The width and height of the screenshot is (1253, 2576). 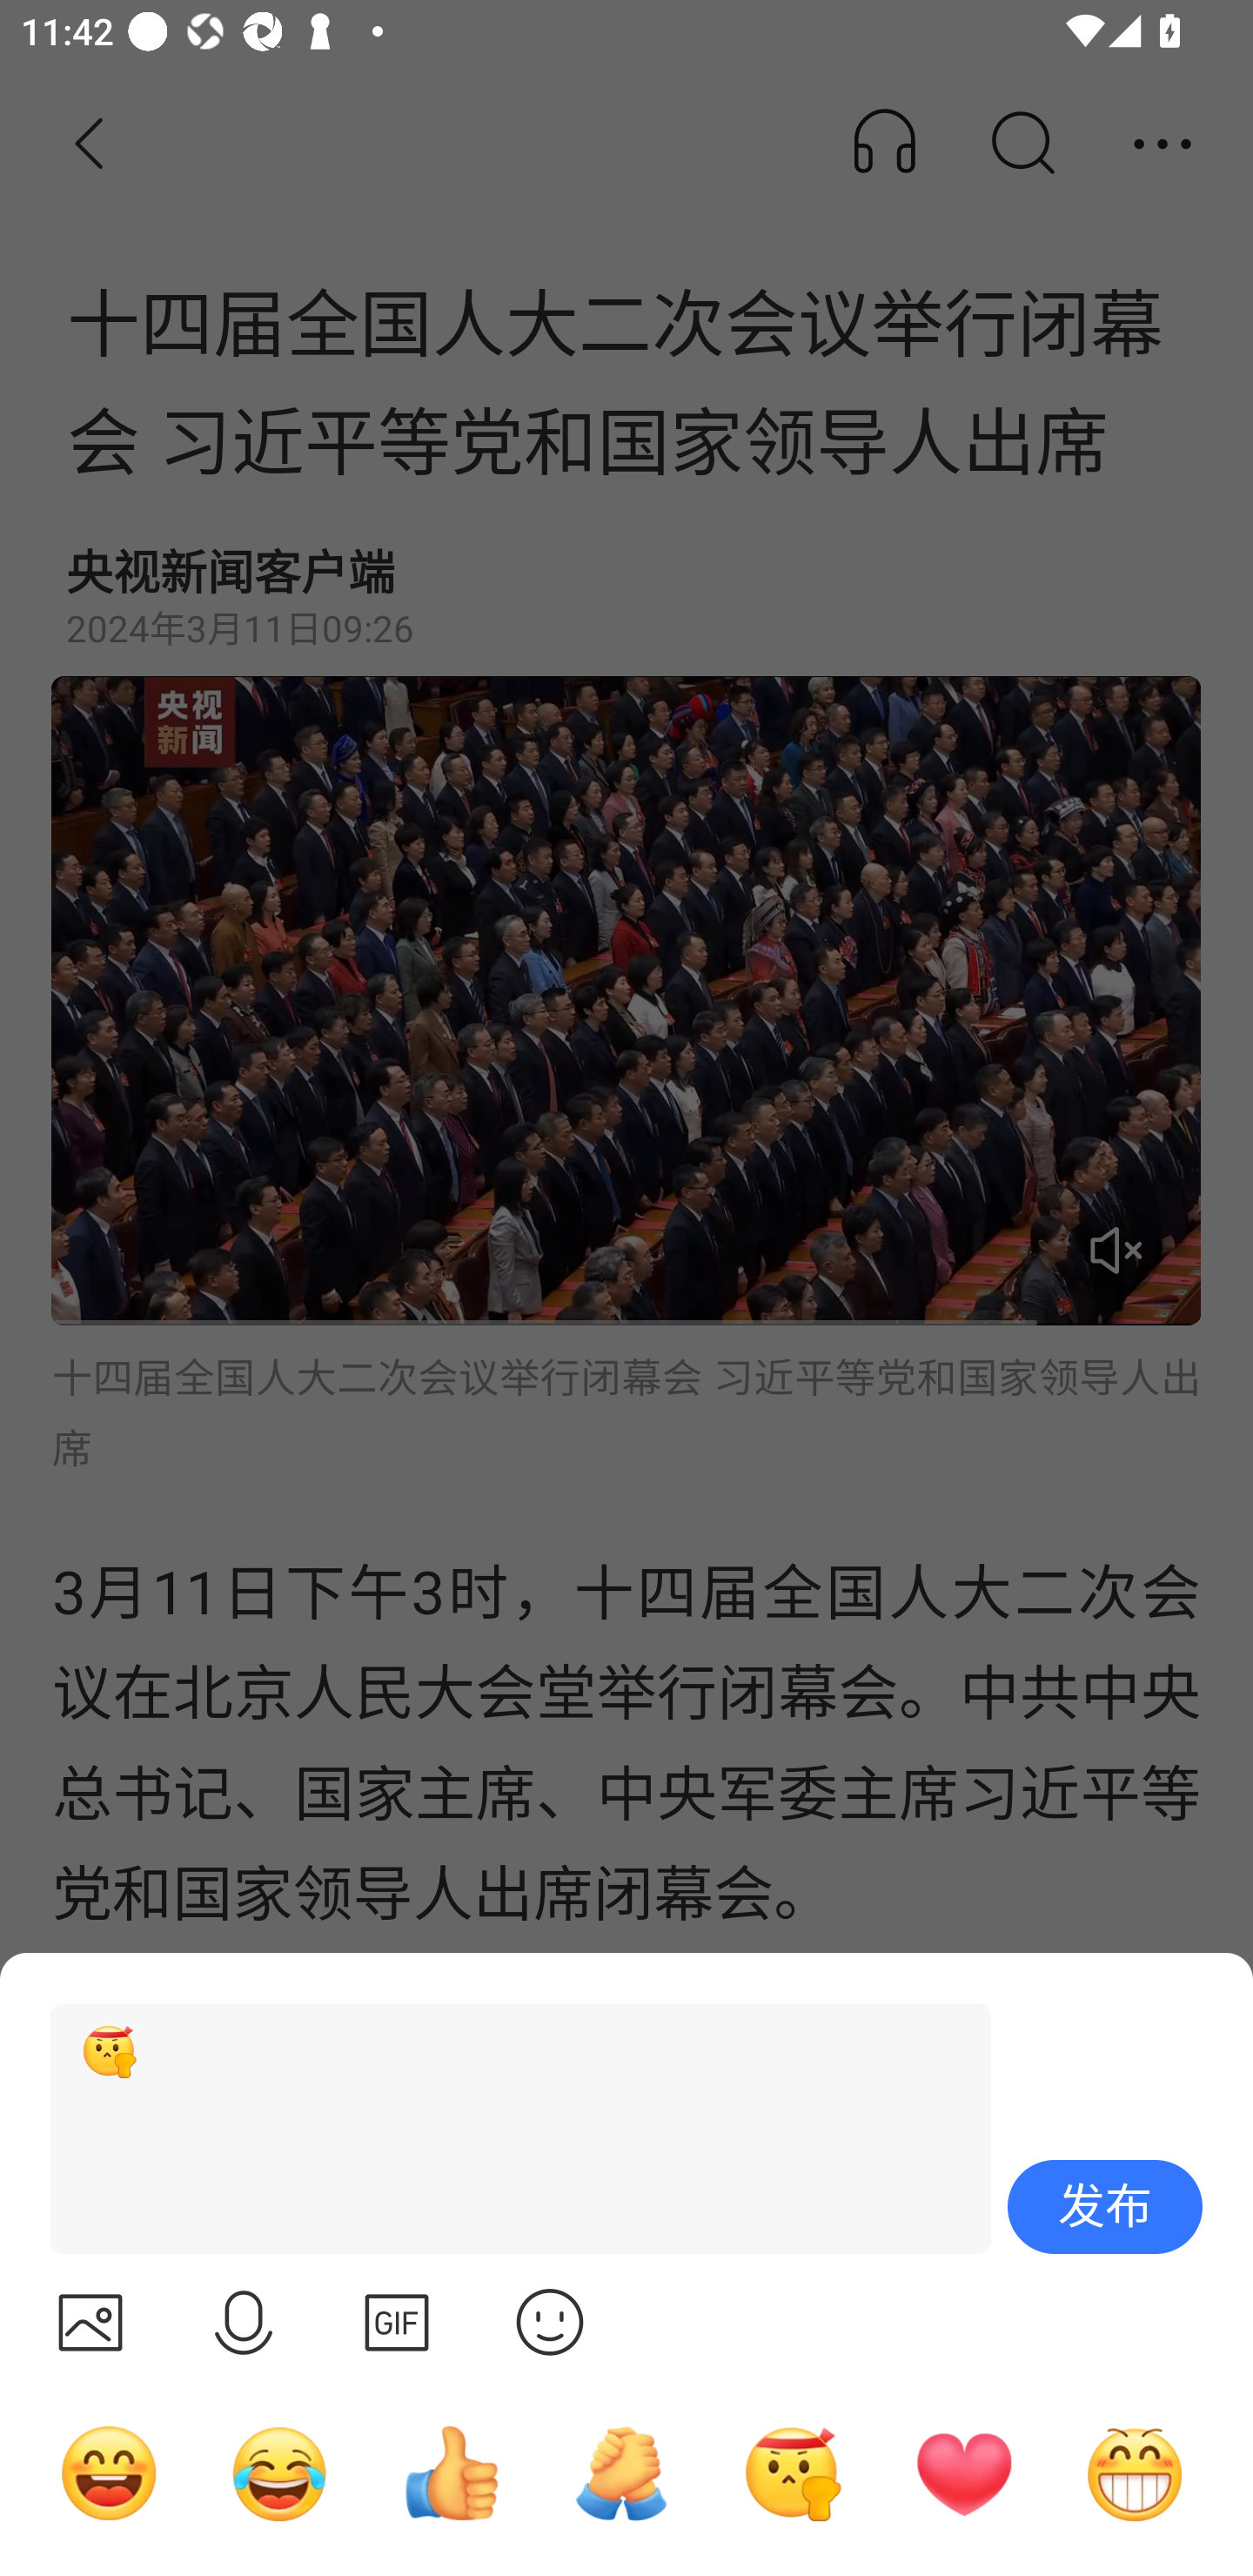 What do you see at coordinates (621, 2472) in the screenshot?
I see `加油` at bounding box center [621, 2472].